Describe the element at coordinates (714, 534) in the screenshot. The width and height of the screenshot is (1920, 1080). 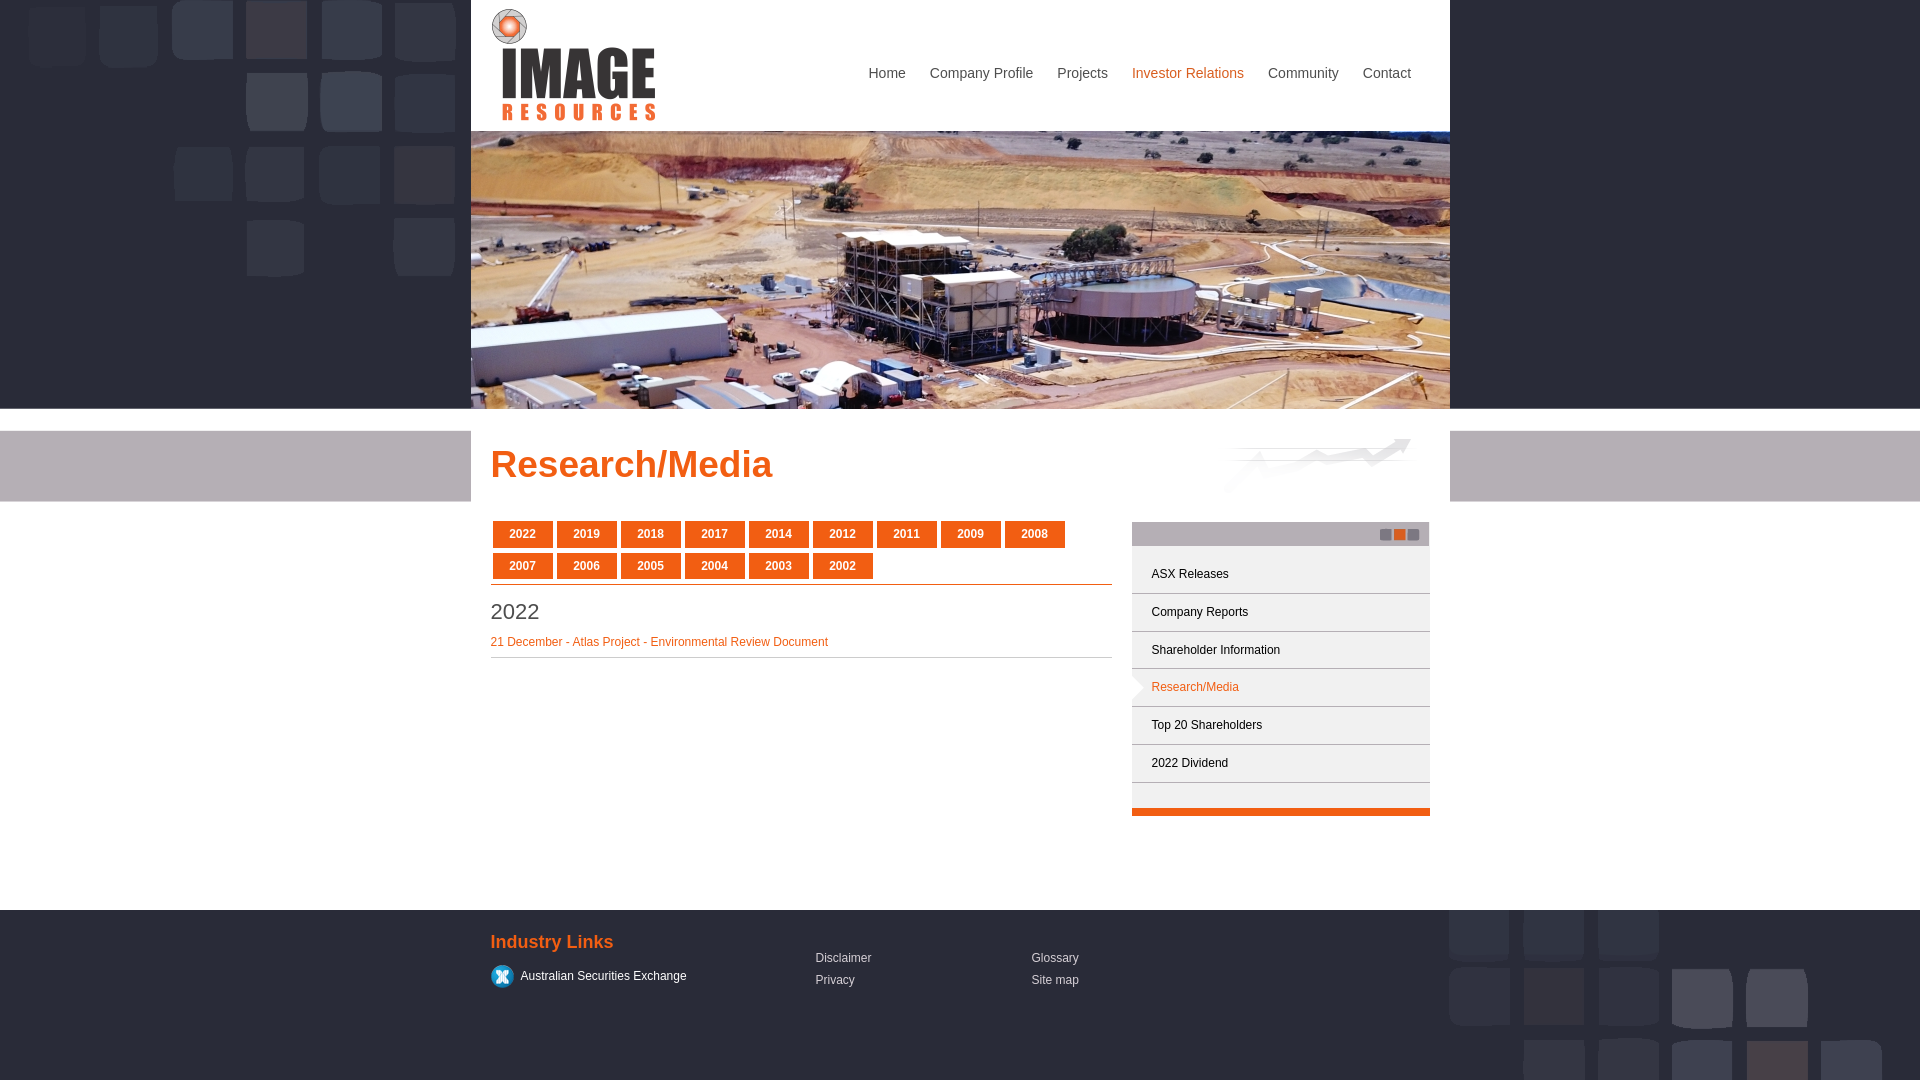
I see `2017` at that location.